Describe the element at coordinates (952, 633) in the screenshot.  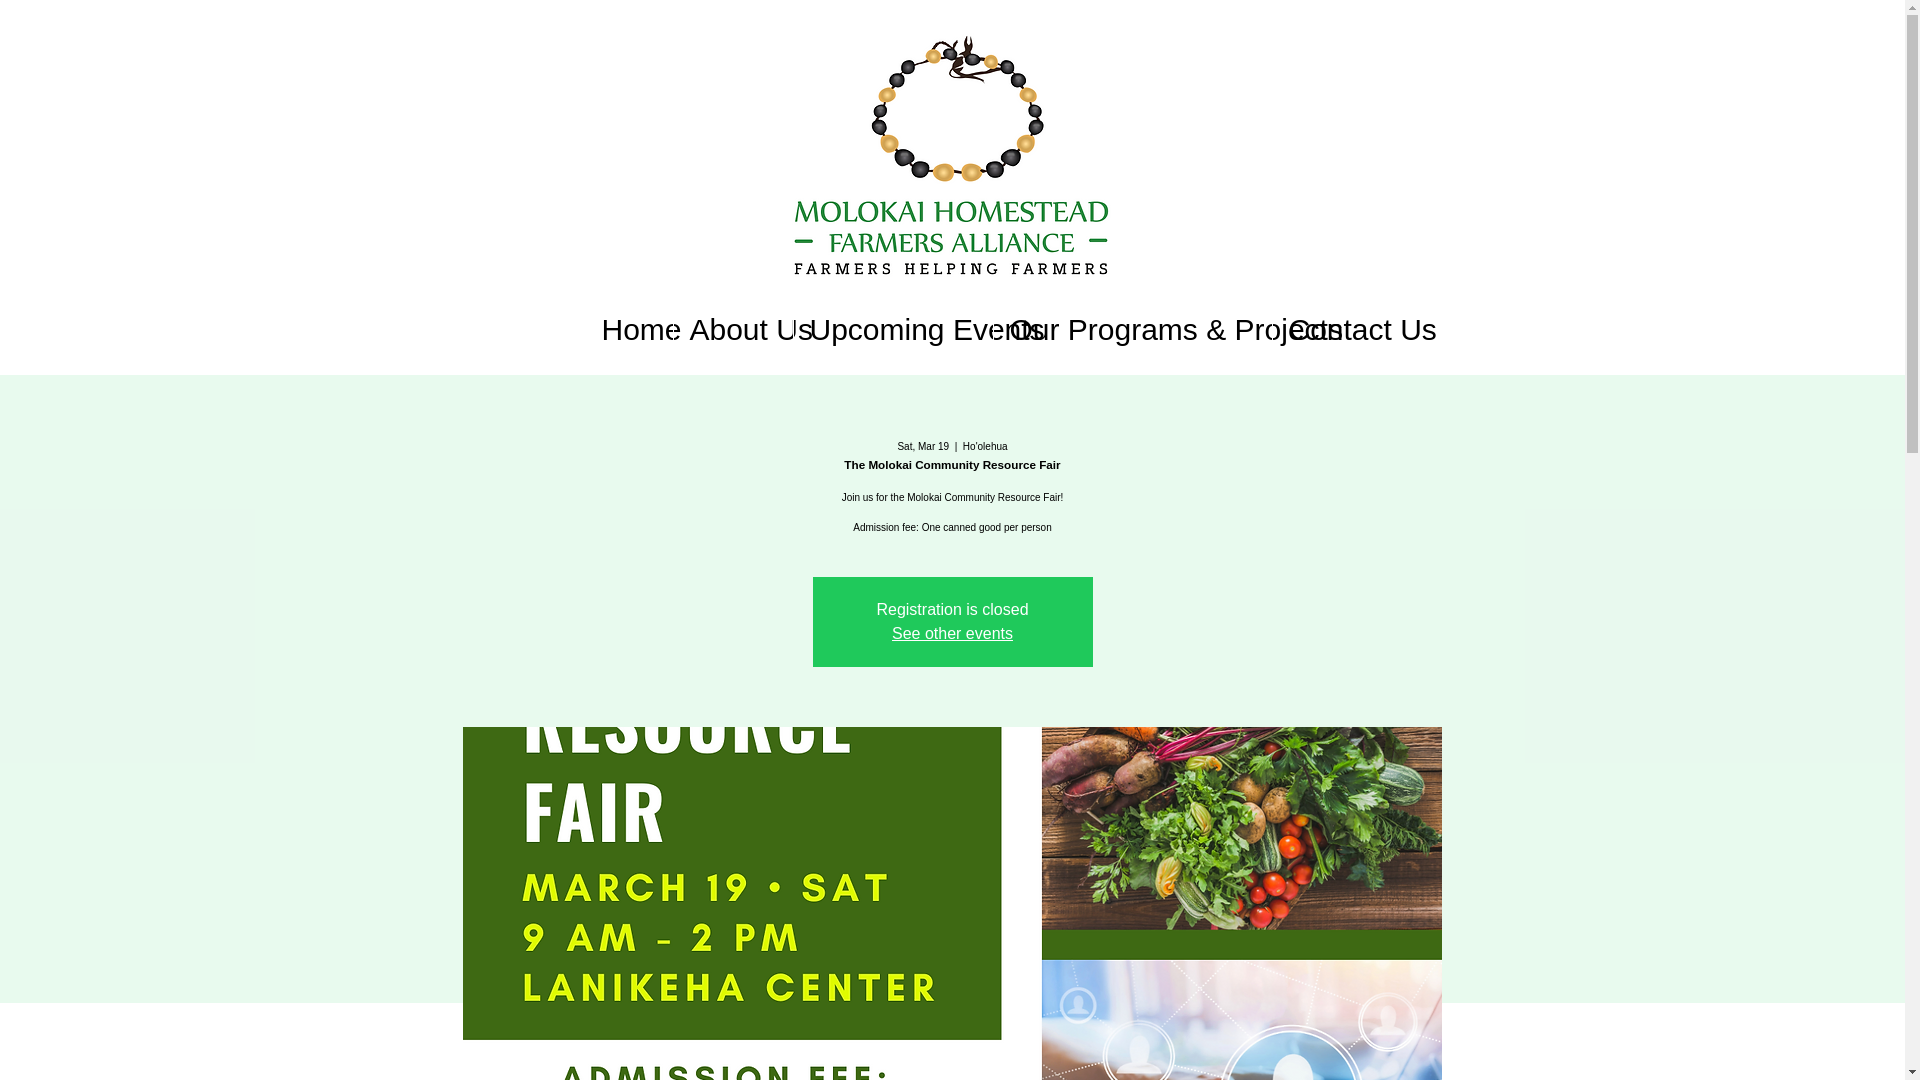
I see `See other events` at that location.